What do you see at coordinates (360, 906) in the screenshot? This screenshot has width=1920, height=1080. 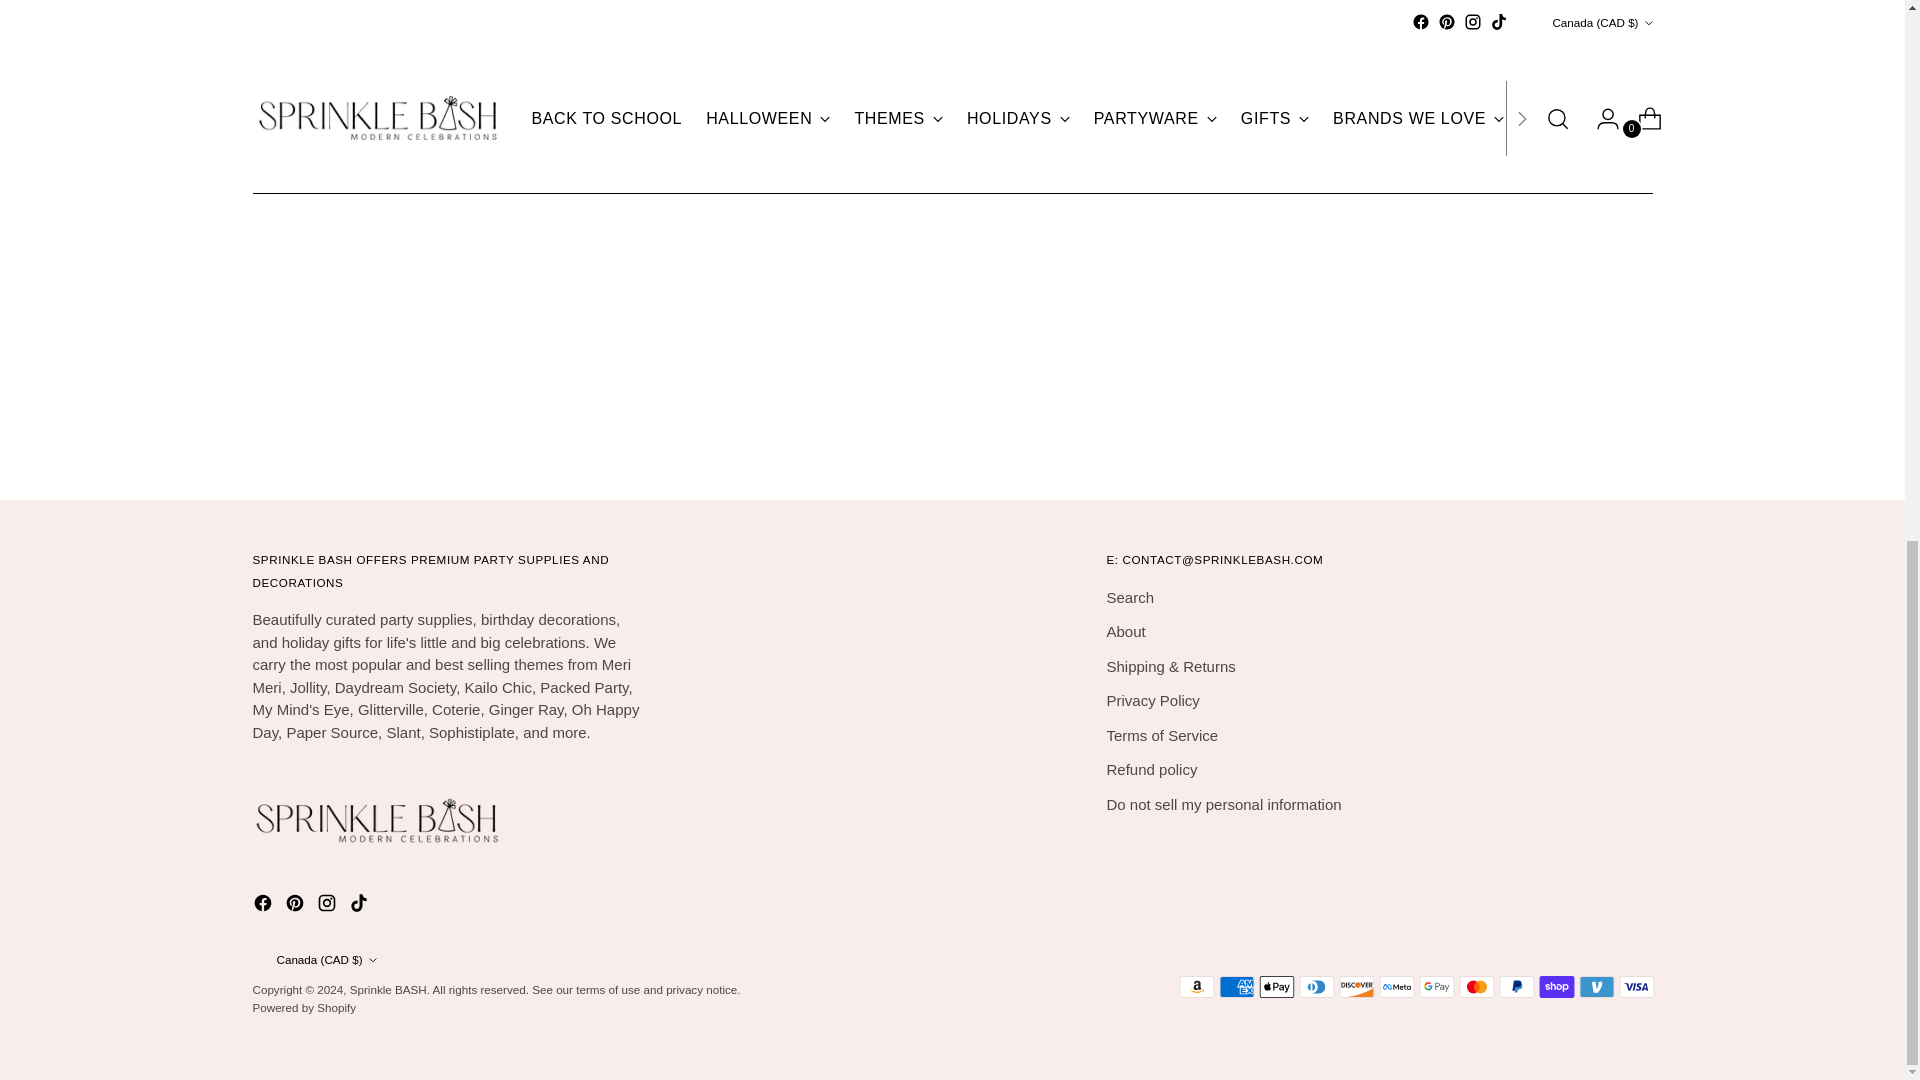 I see `Sprinkle BASH on Tiktok` at bounding box center [360, 906].